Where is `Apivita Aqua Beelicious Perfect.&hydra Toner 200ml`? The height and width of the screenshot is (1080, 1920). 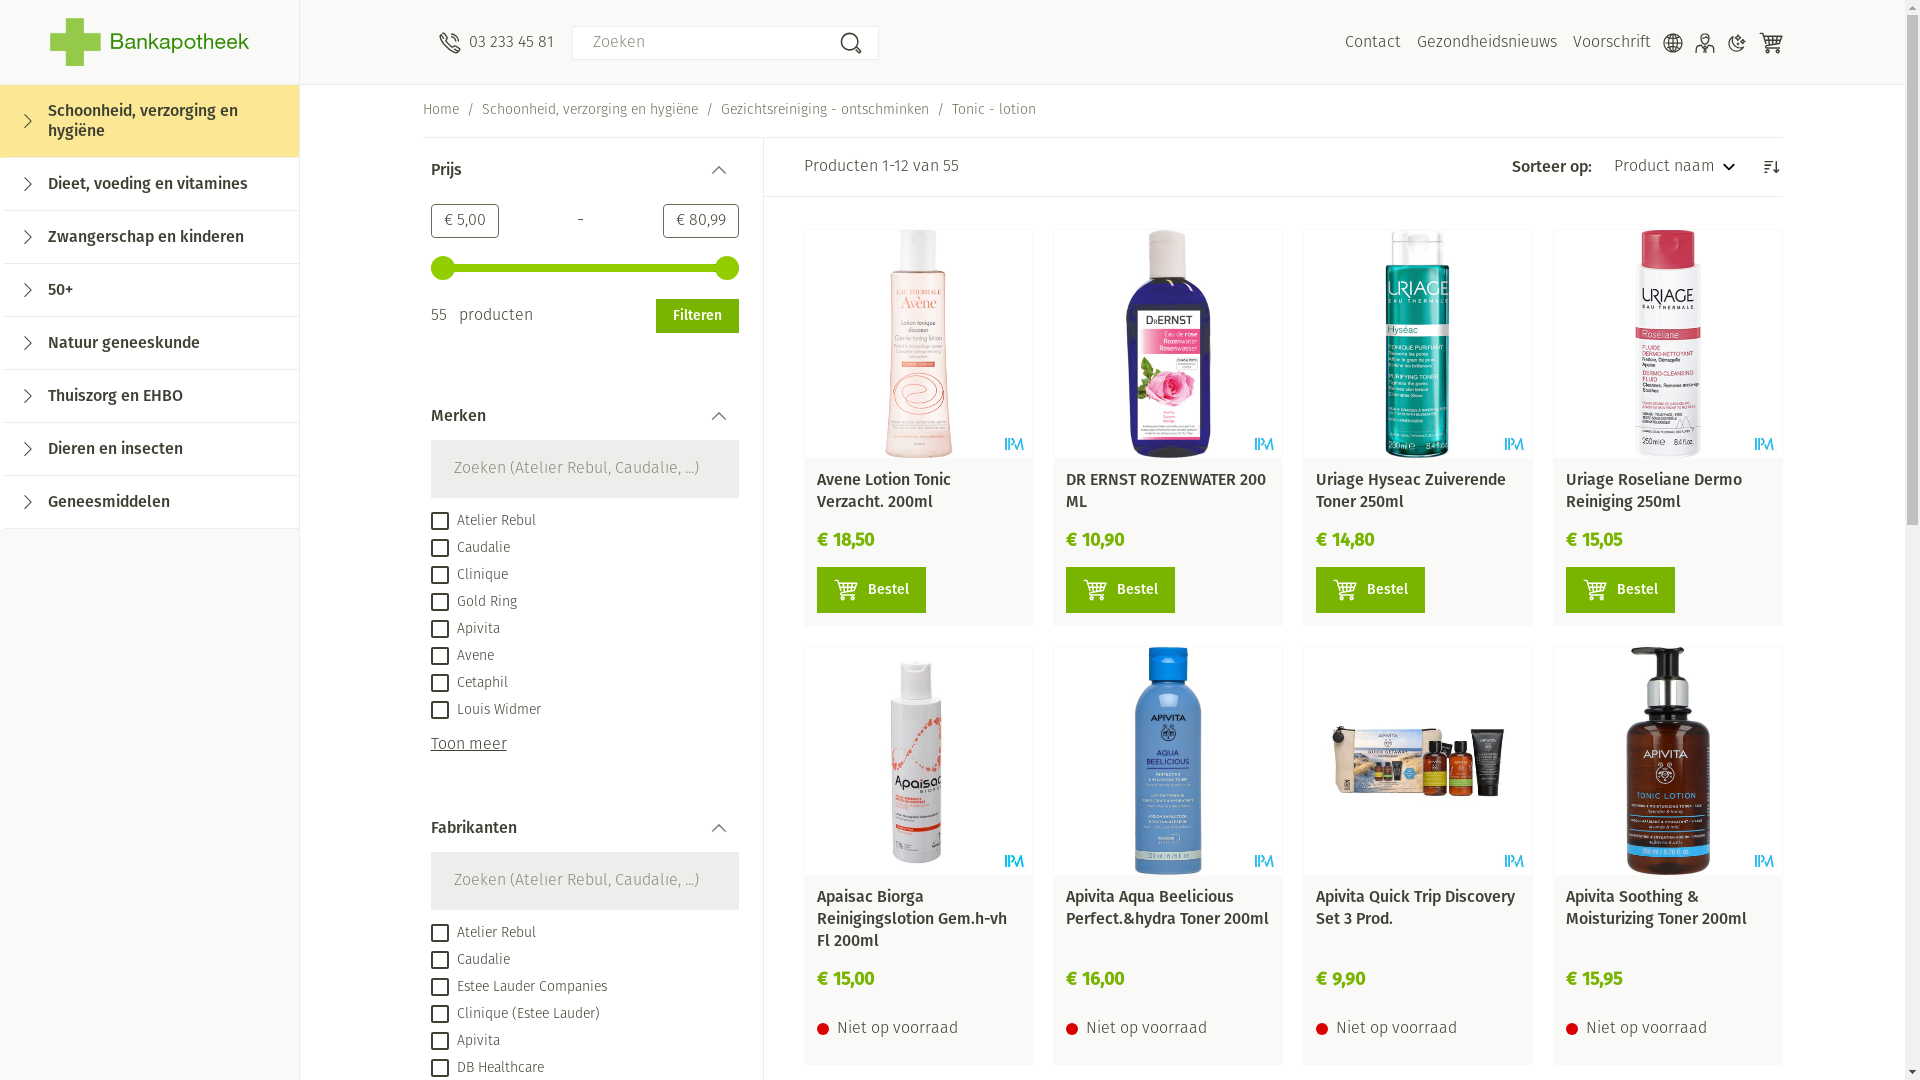
Apivita Aqua Beelicious Perfect.&hydra Toner 200ml is located at coordinates (1168, 761).